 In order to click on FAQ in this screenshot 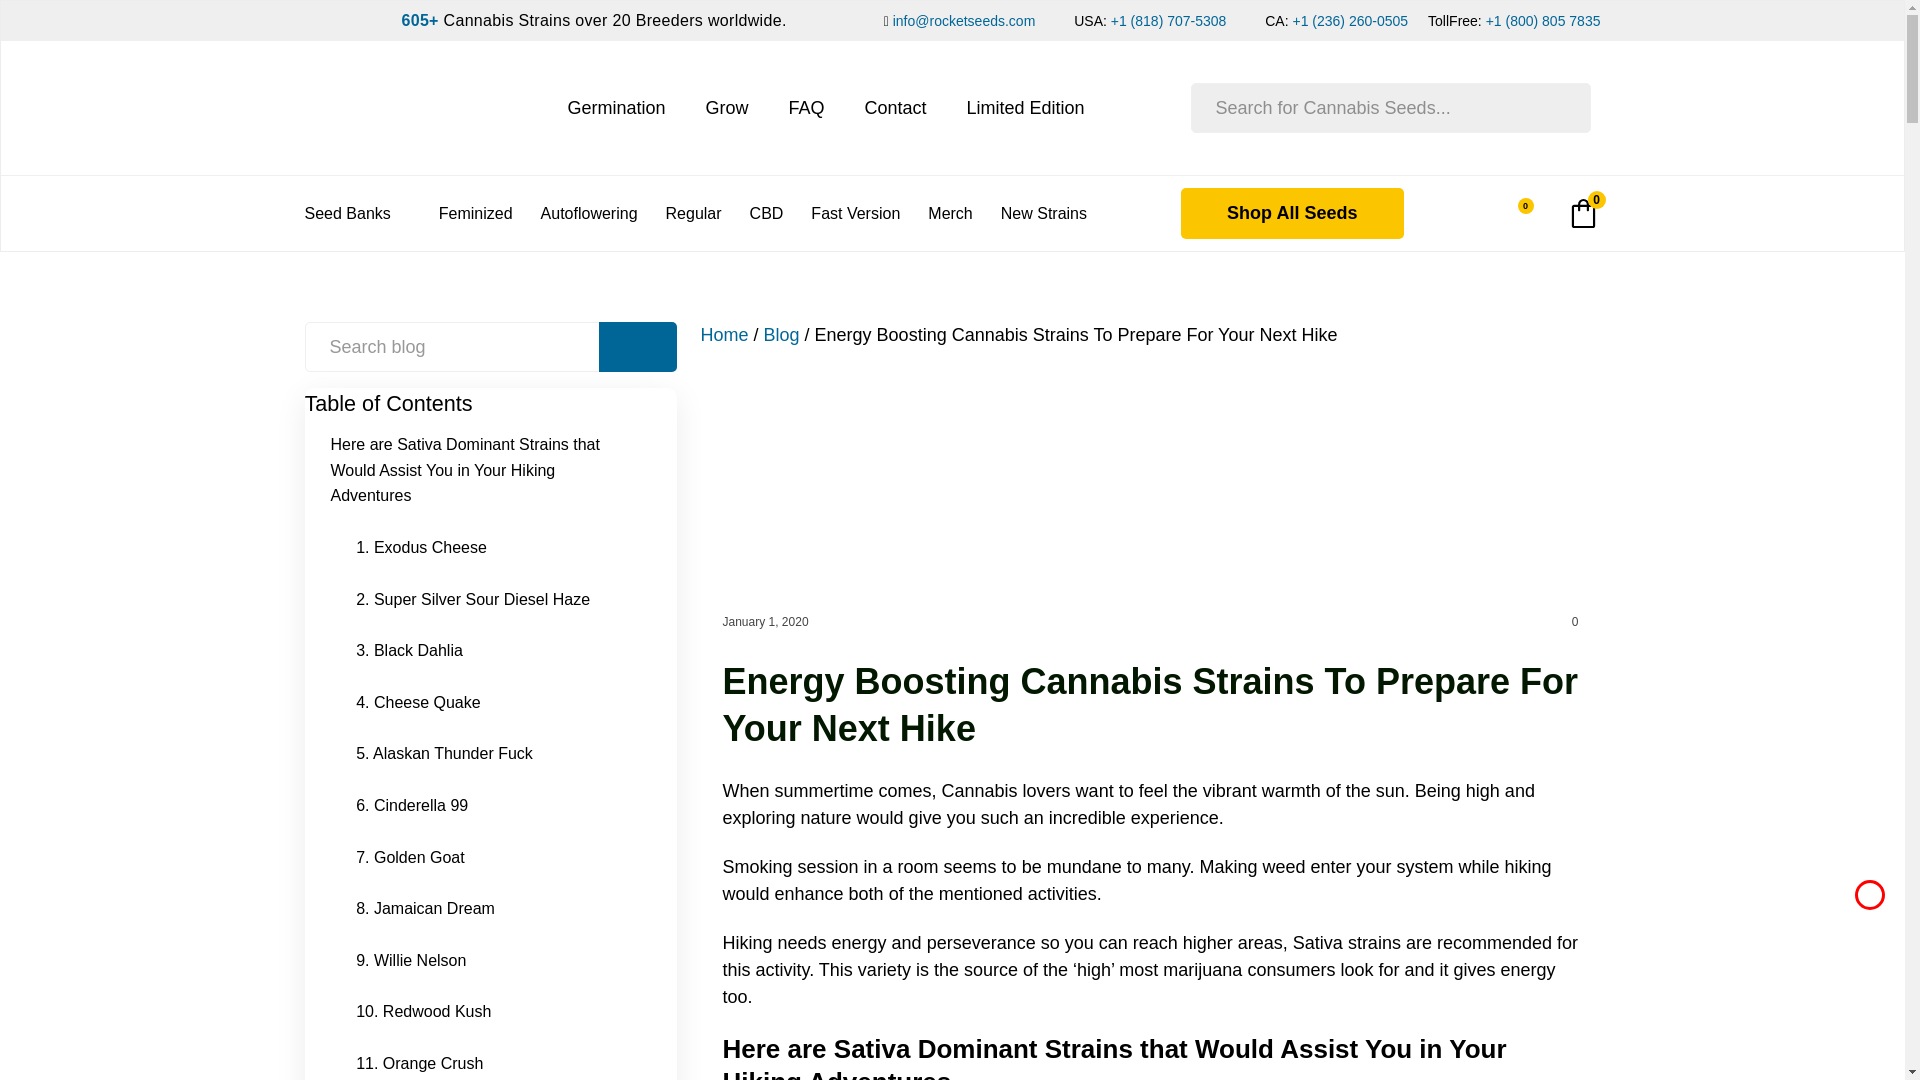, I will do `click(805, 108)`.